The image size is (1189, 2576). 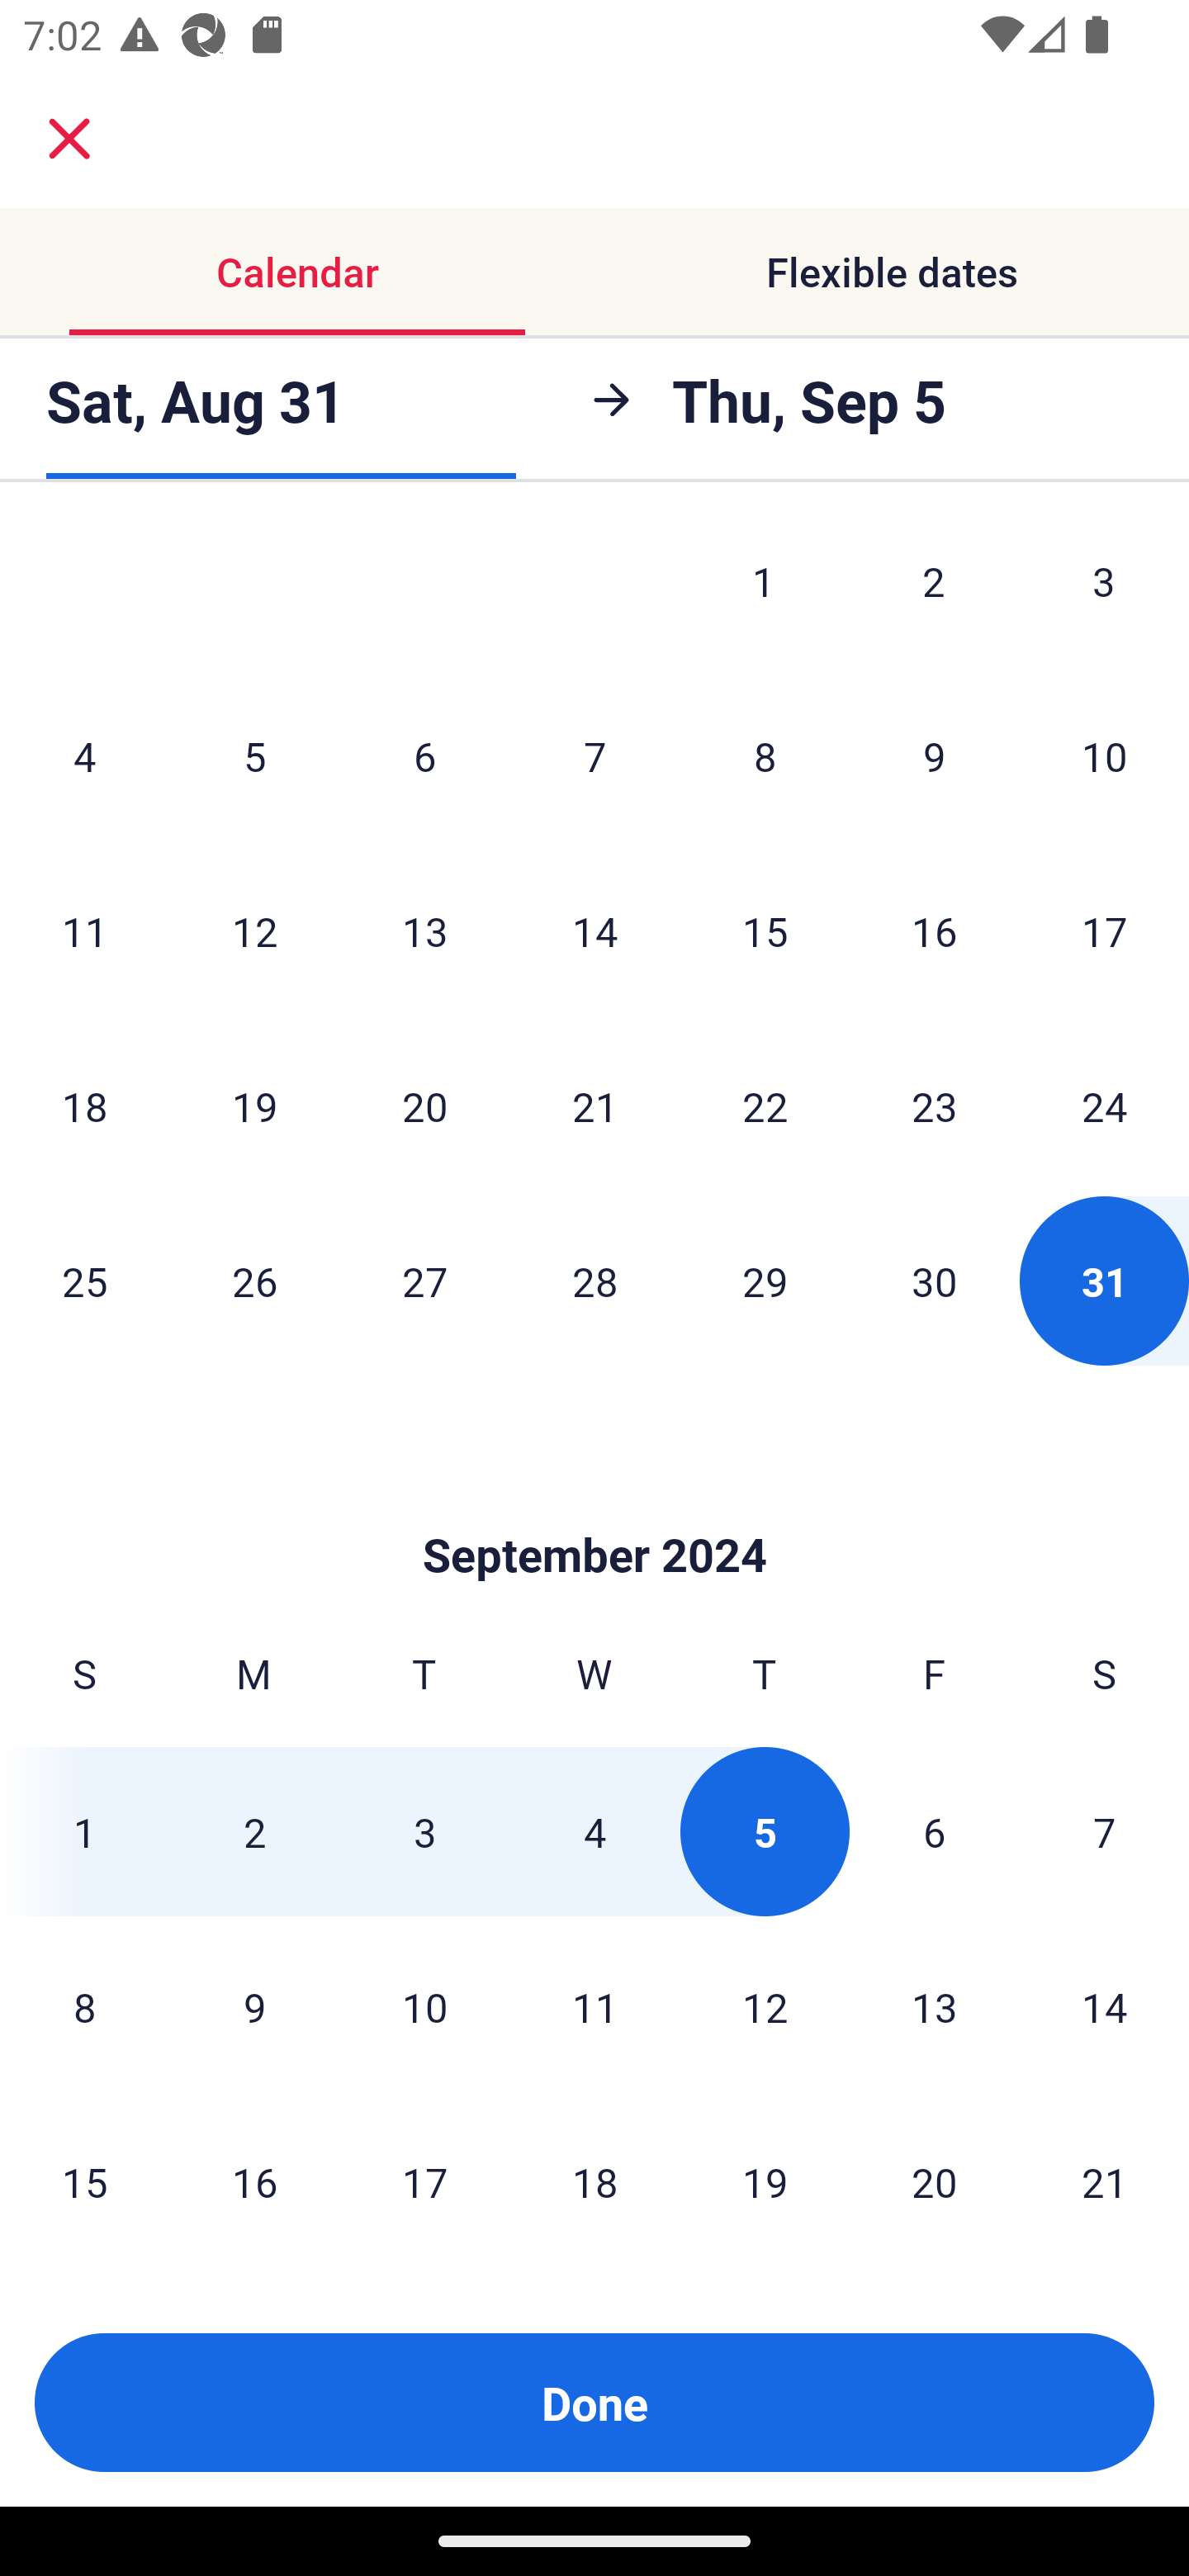 I want to click on 8 Thursday, August 8, 2024, so click(x=765, y=756).